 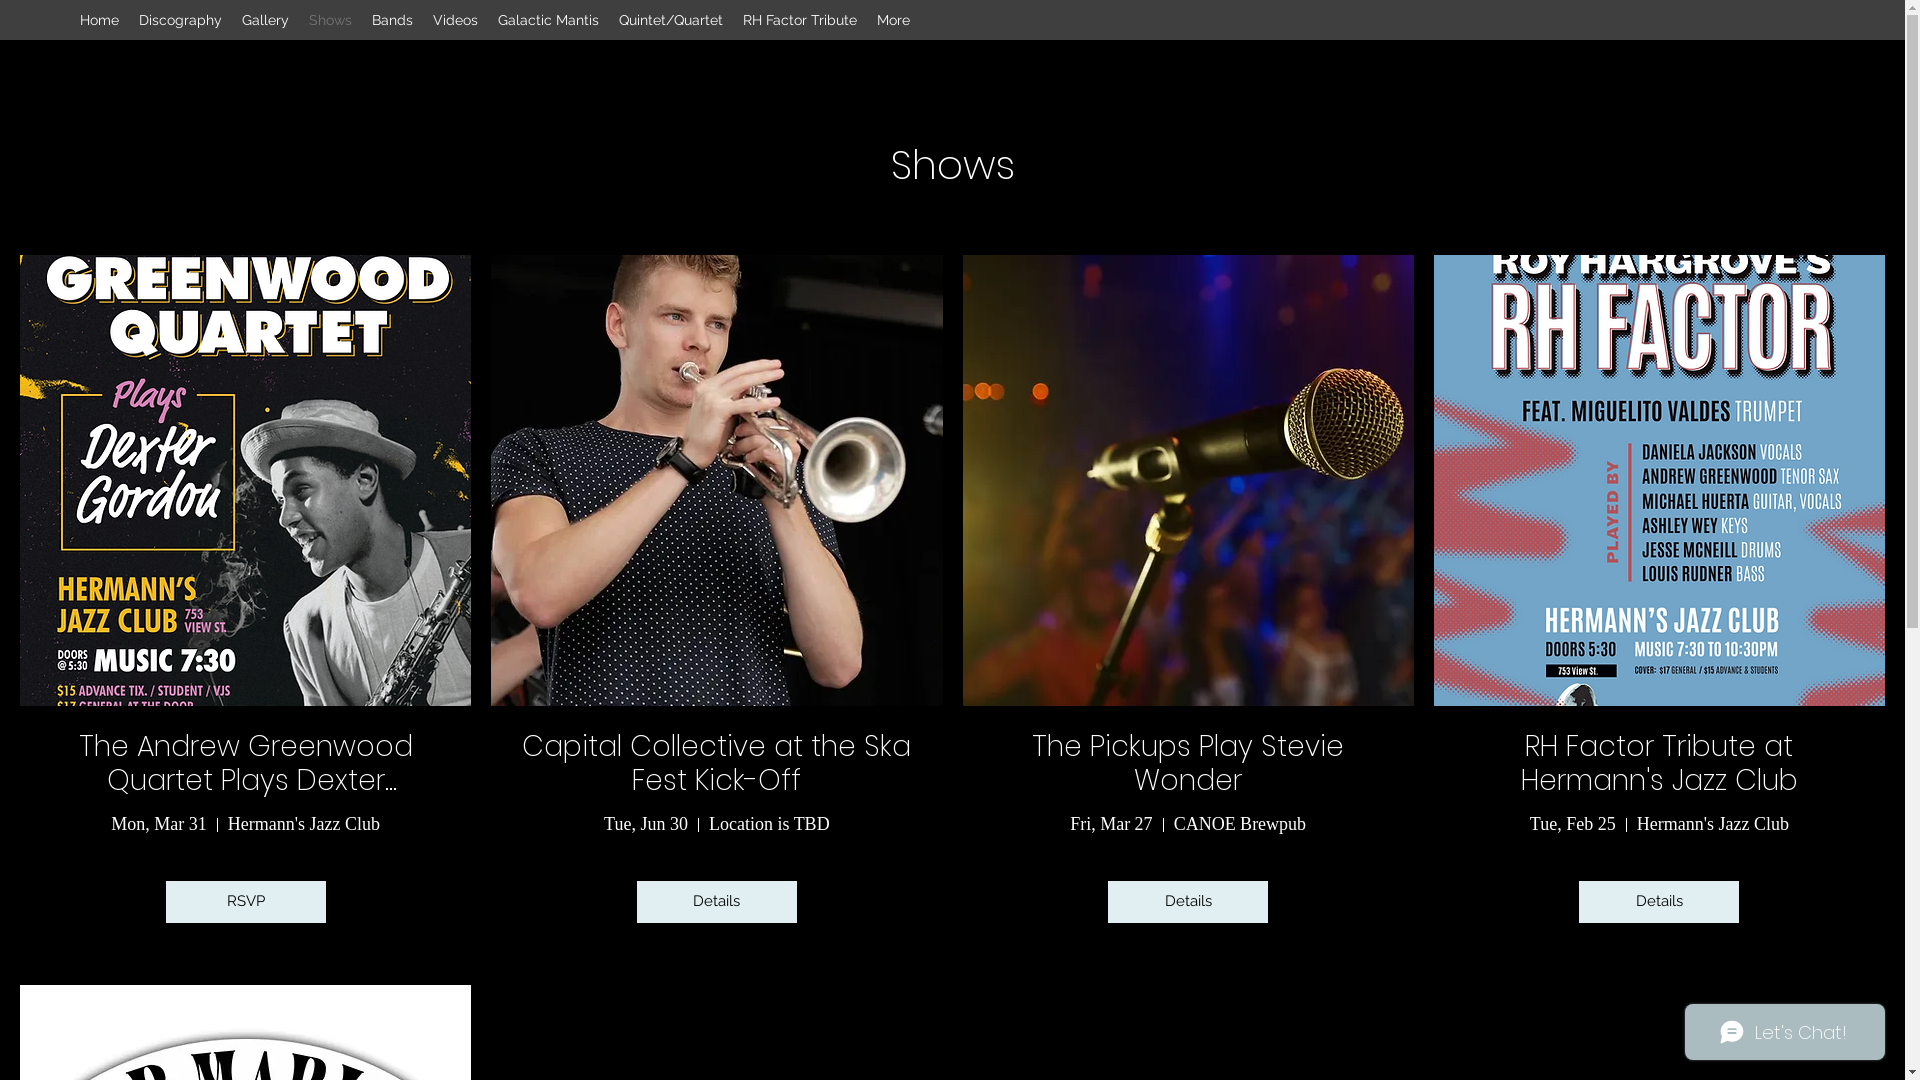 What do you see at coordinates (671, 20) in the screenshot?
I see `Quintet/Quartet` at bounding box center [671, 20].